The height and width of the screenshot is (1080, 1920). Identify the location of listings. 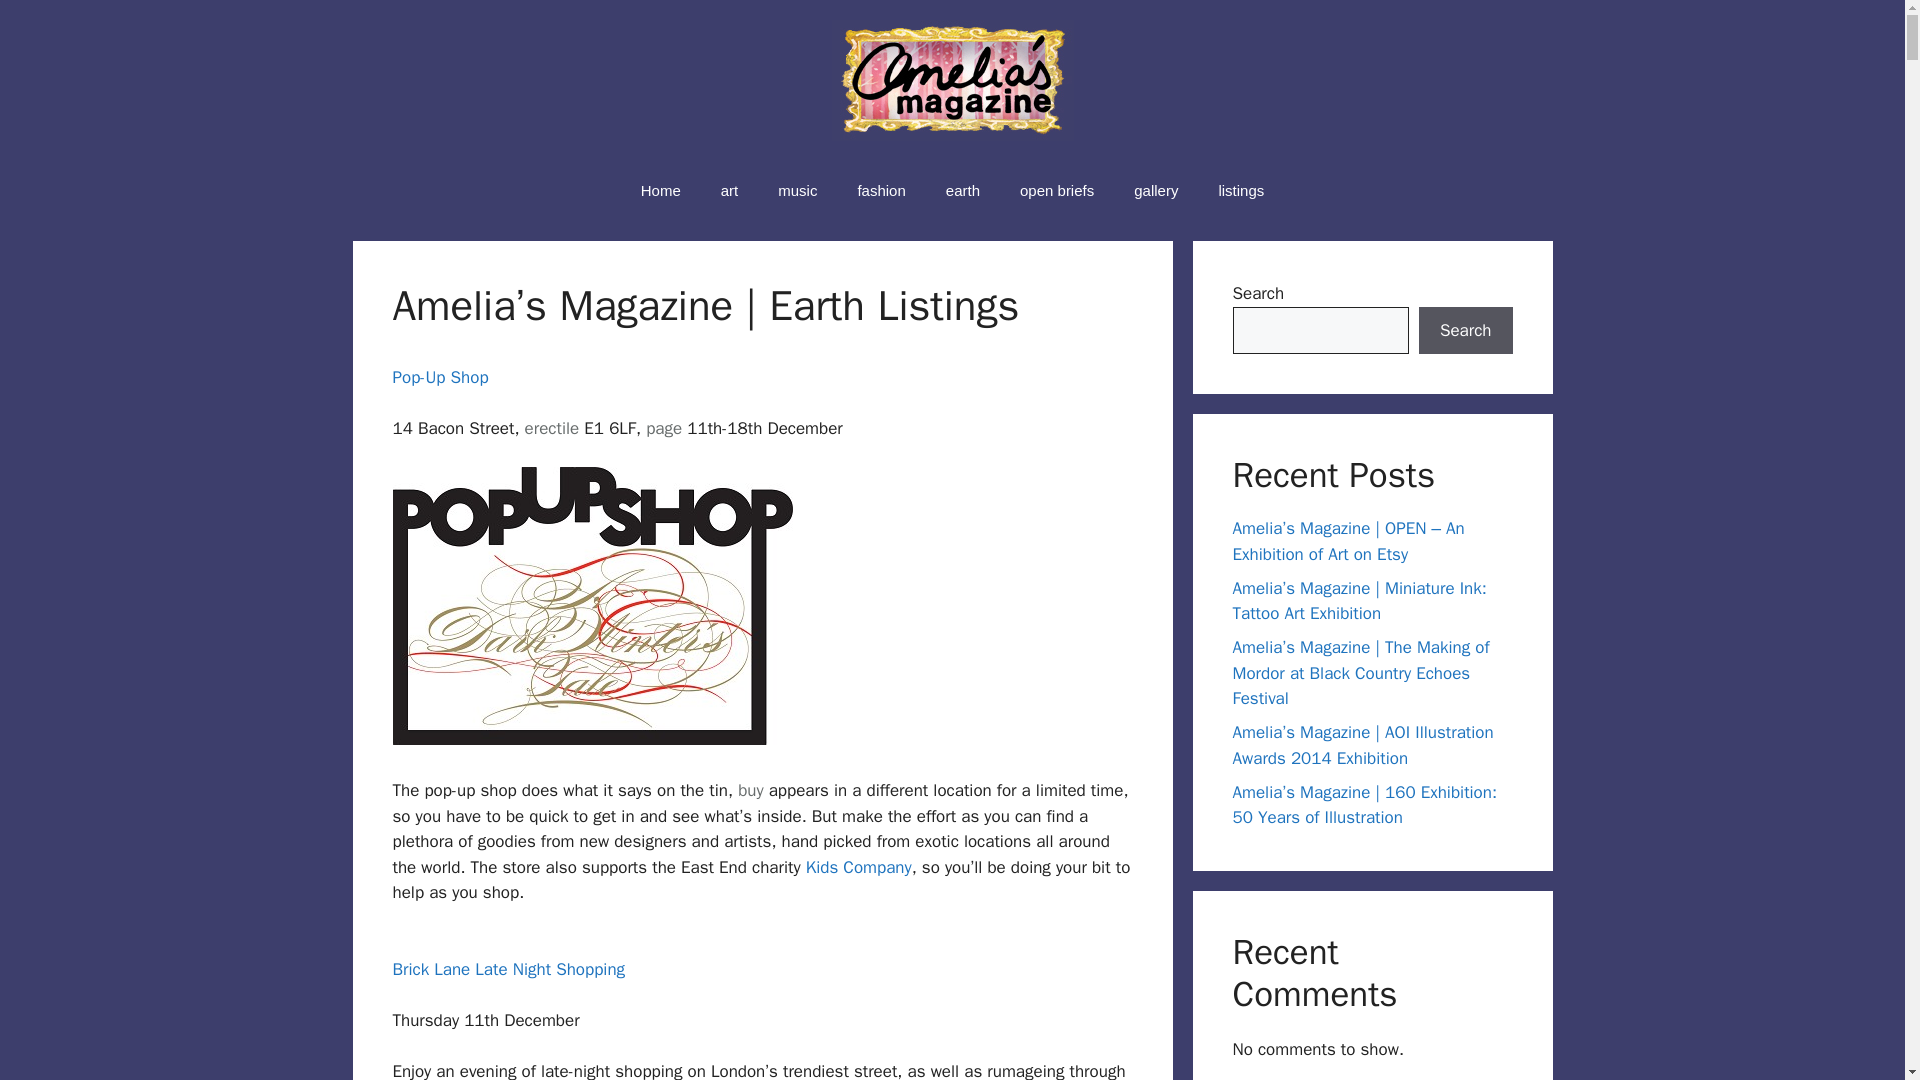
(1241, 190).